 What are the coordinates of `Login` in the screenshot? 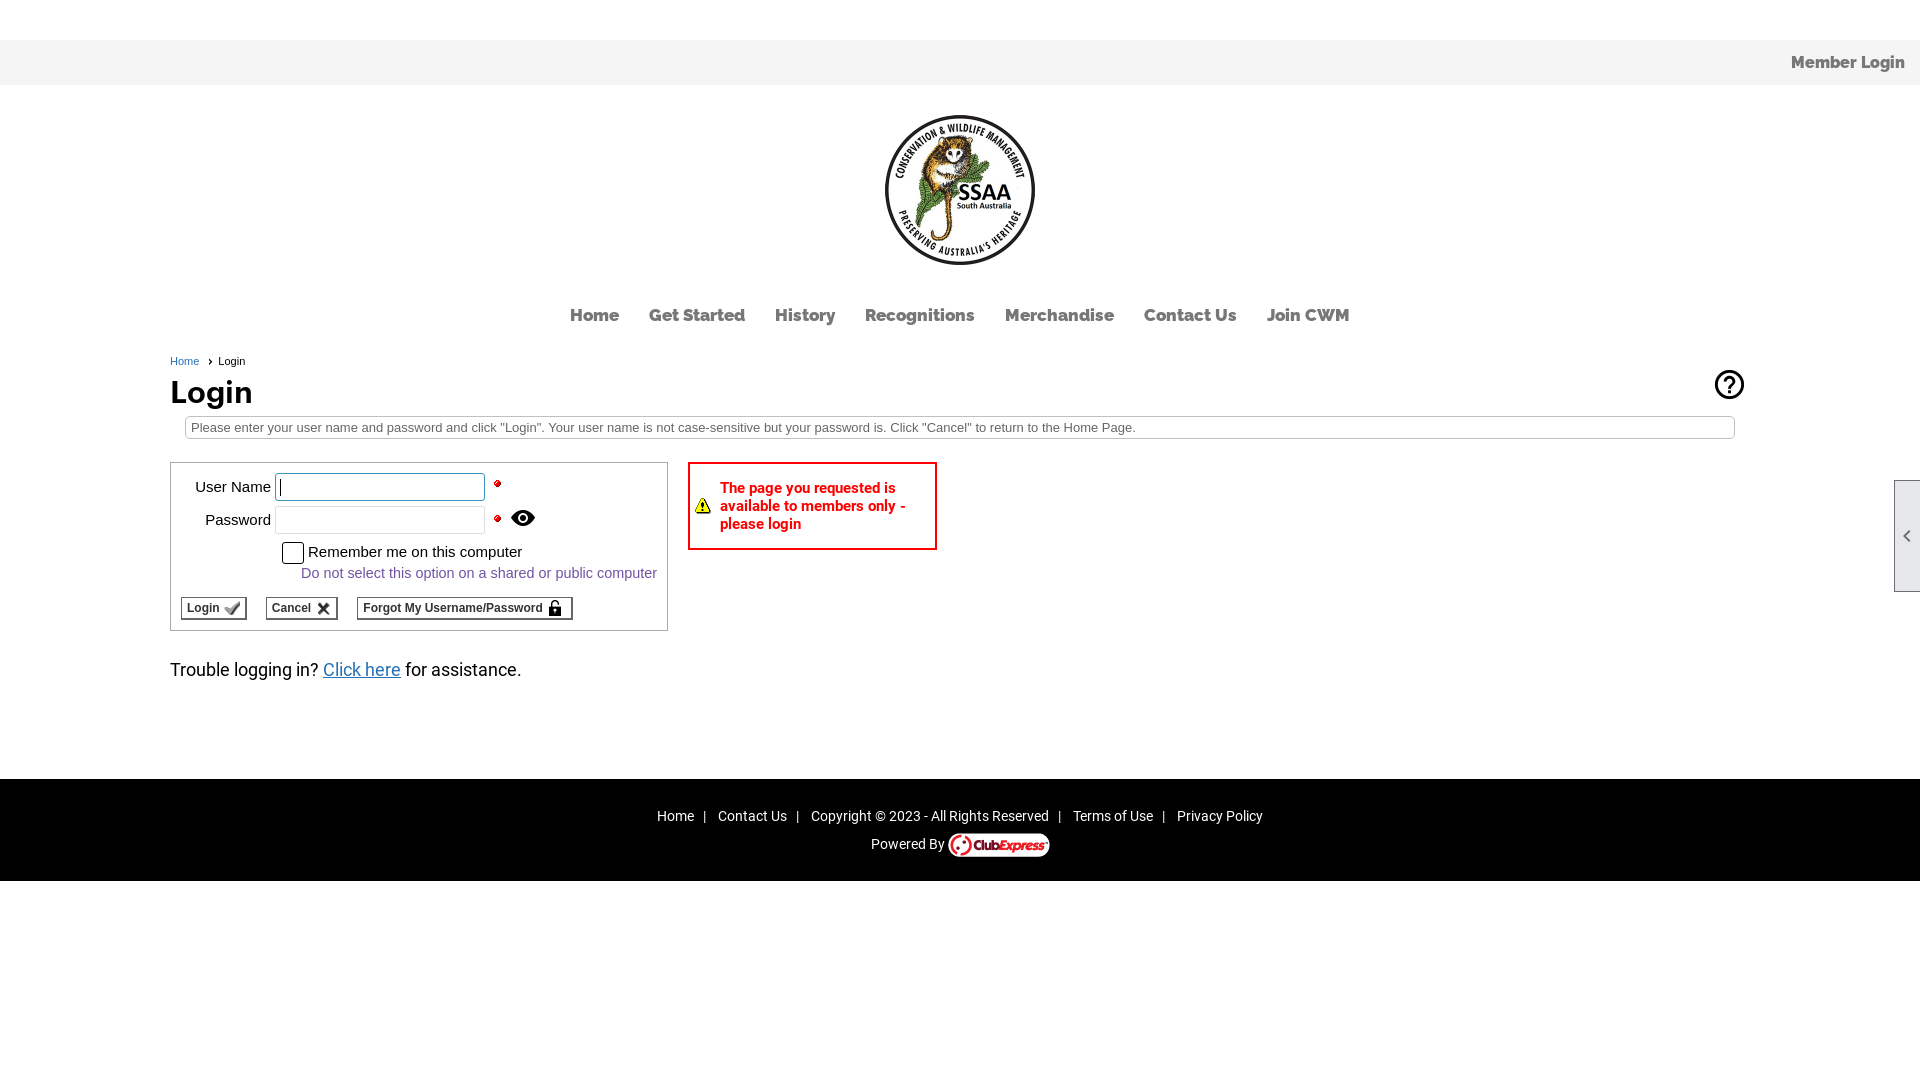 It's located at (214, 608).